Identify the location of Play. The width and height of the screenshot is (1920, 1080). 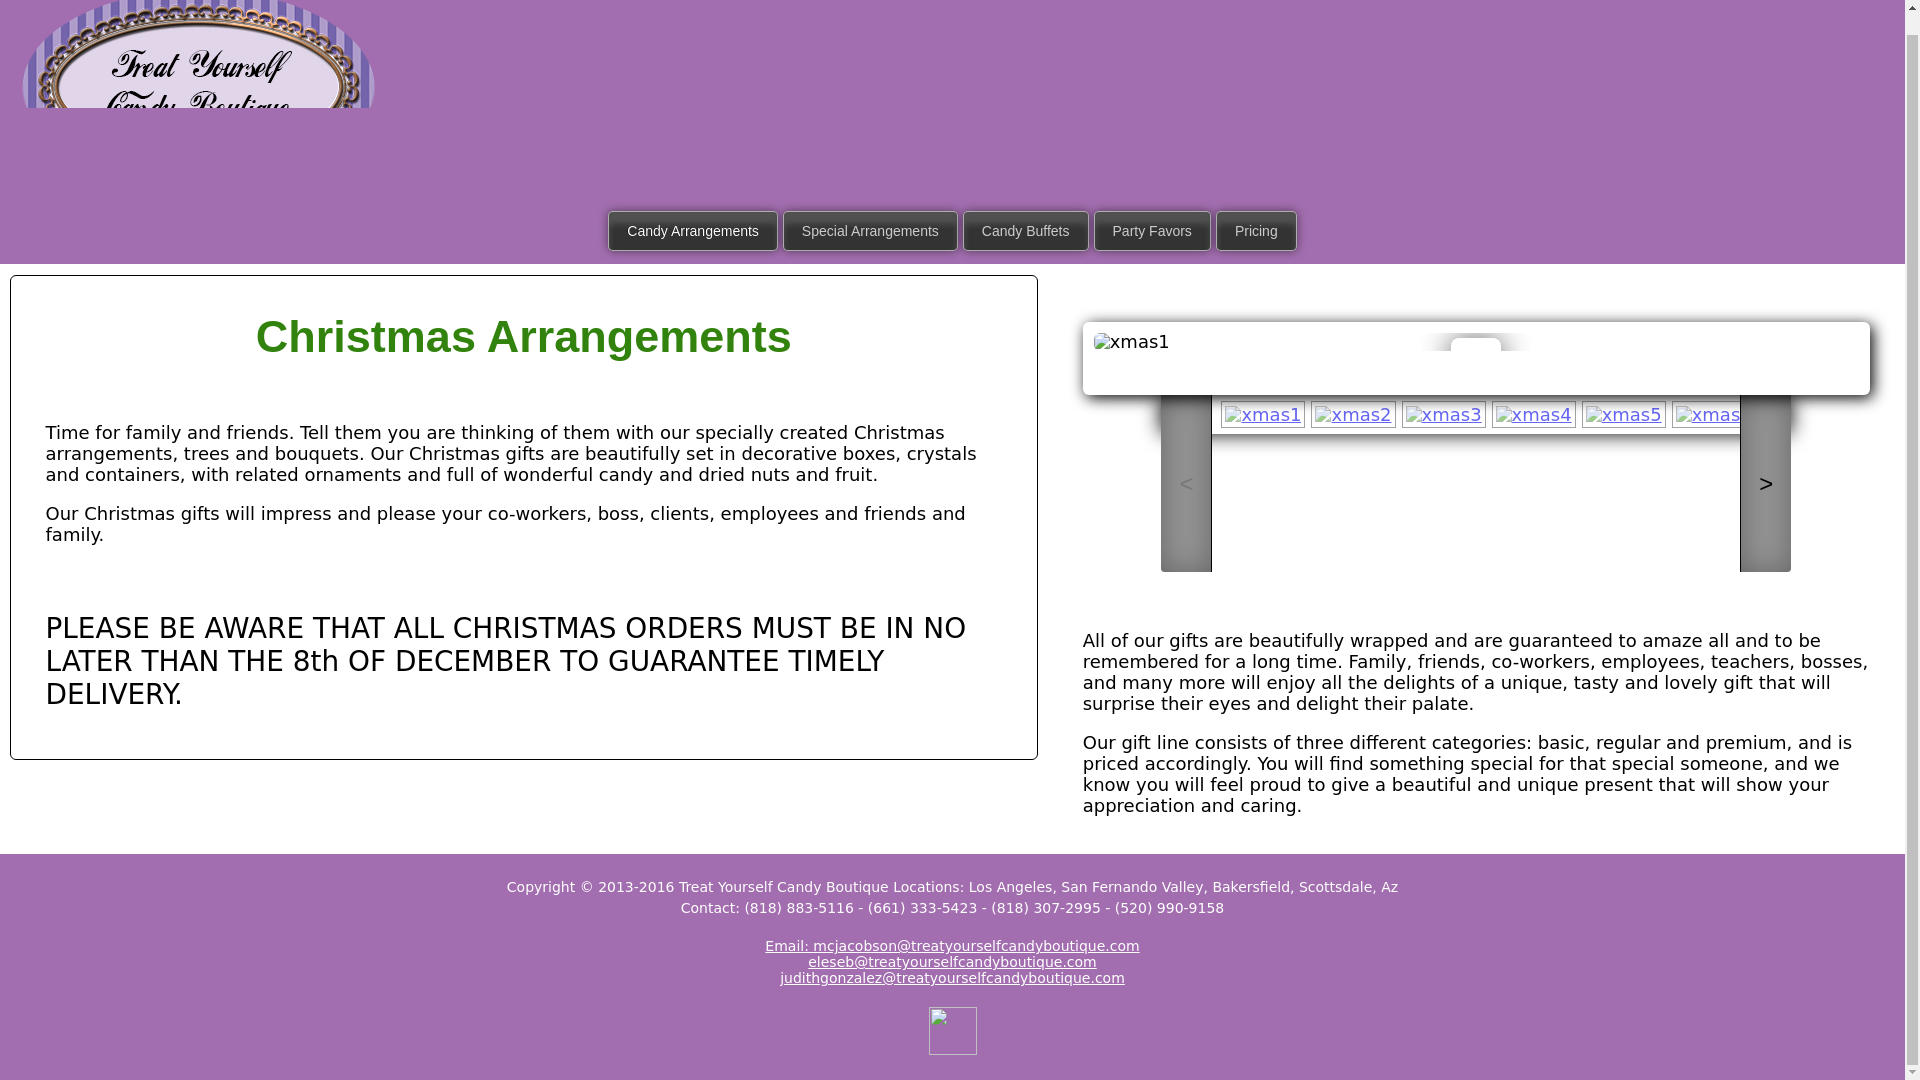
(1476, 370).